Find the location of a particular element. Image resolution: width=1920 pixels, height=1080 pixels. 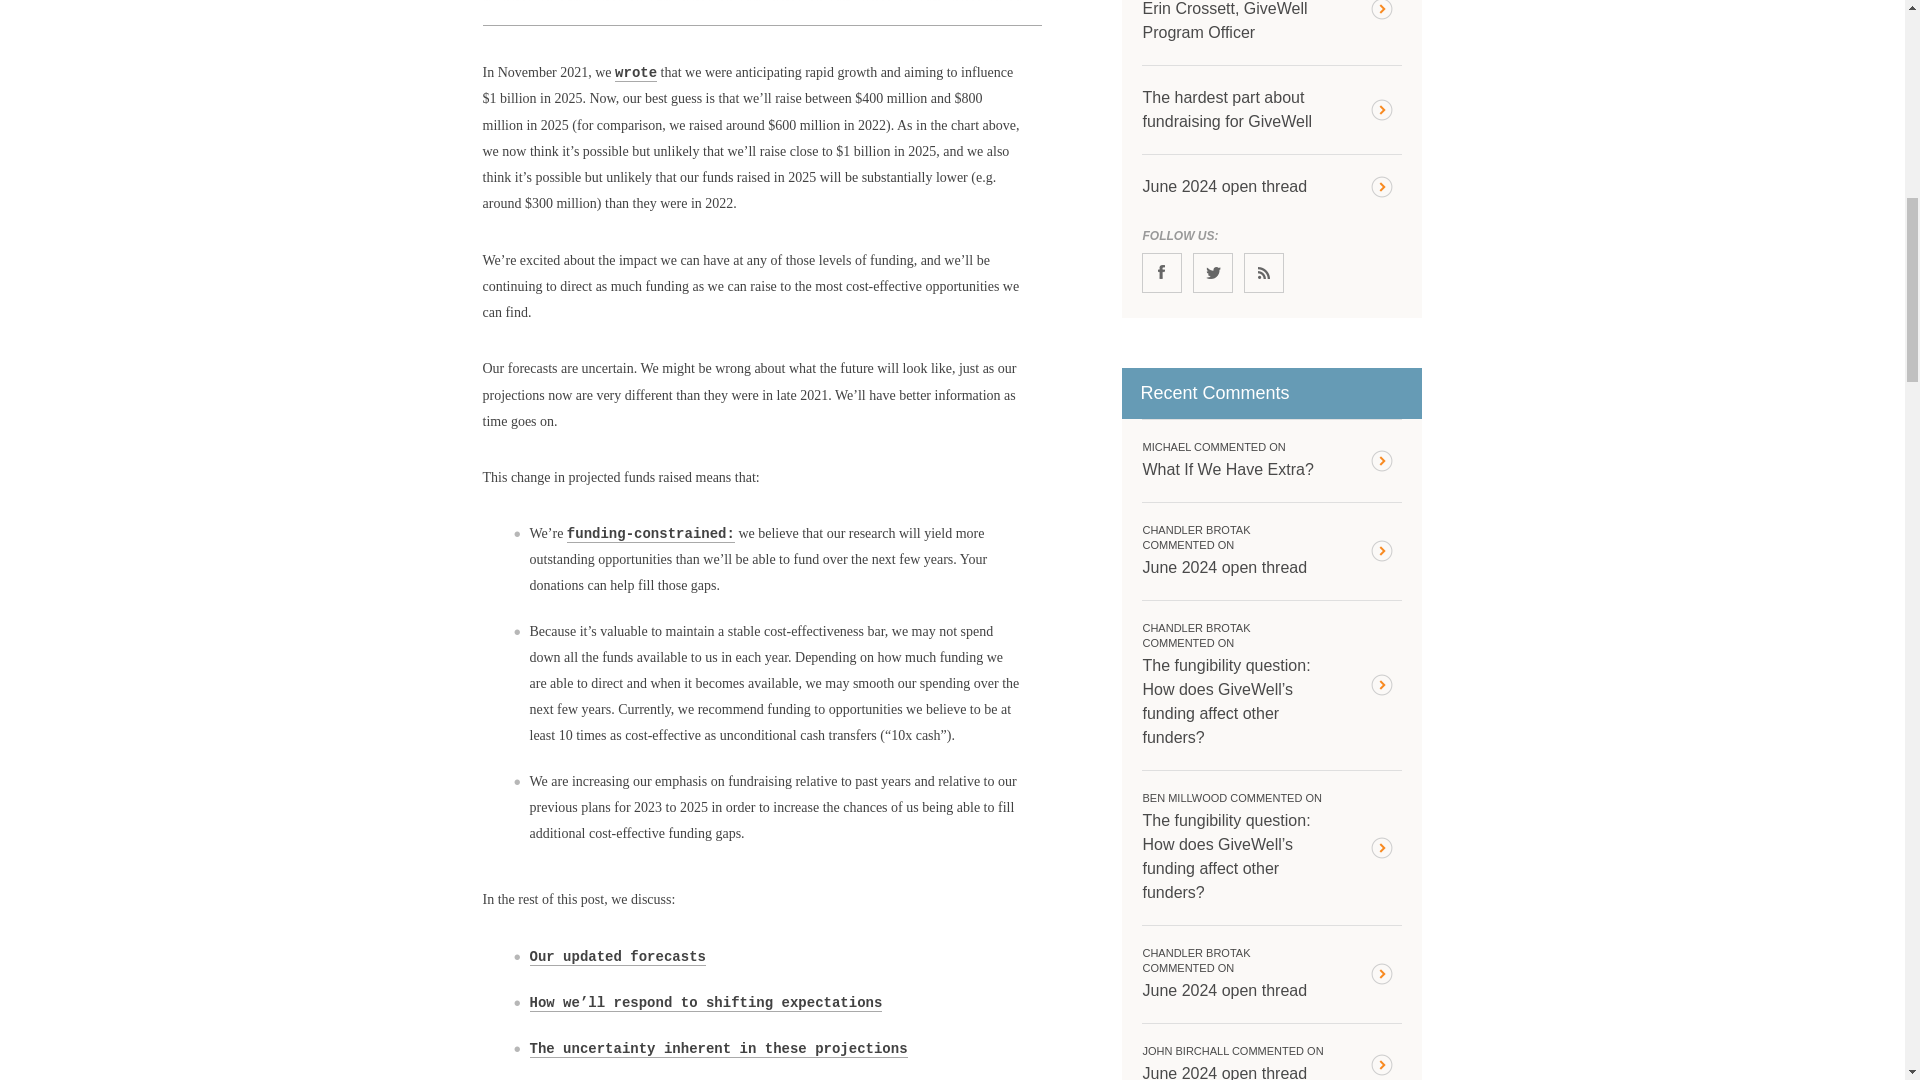

Facebook is located at coordinates (1162, 272).